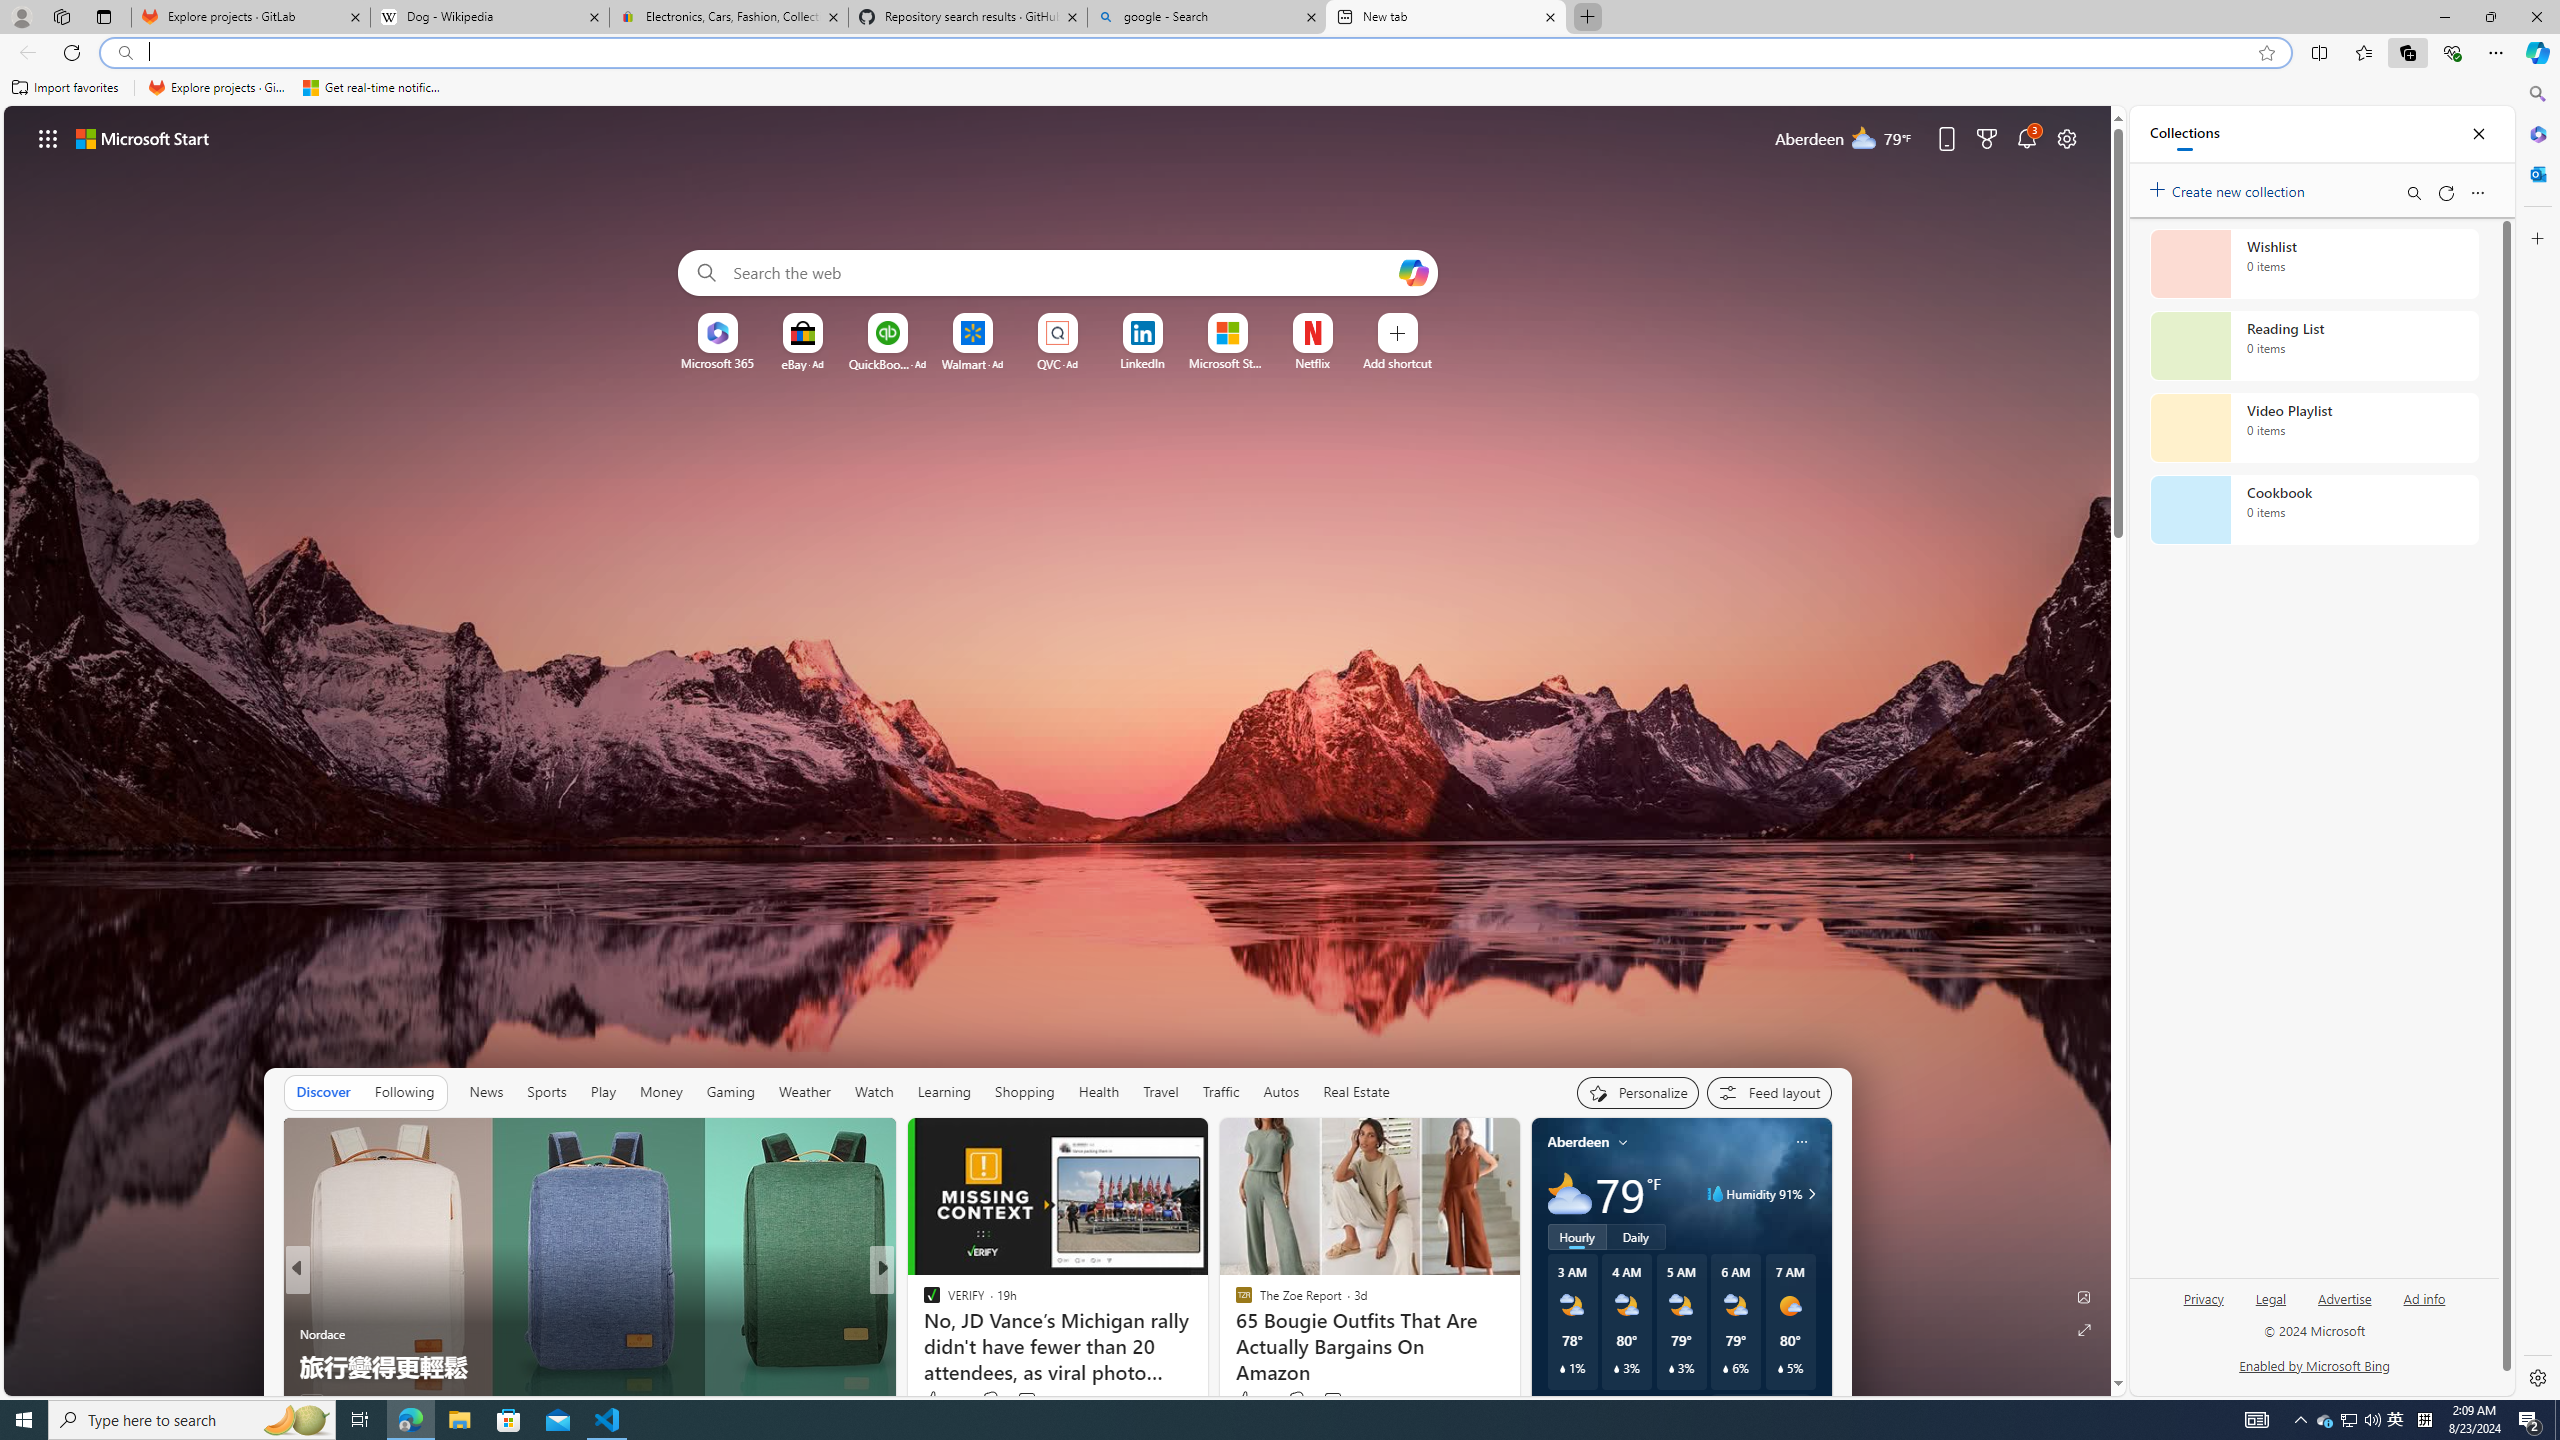 The width and height of the screenshot is (2560, 1440). What do you see at coordinates (922, 1302) in the screenshot?
I see `Fadeaway World` at bounding box center [922, 1302].